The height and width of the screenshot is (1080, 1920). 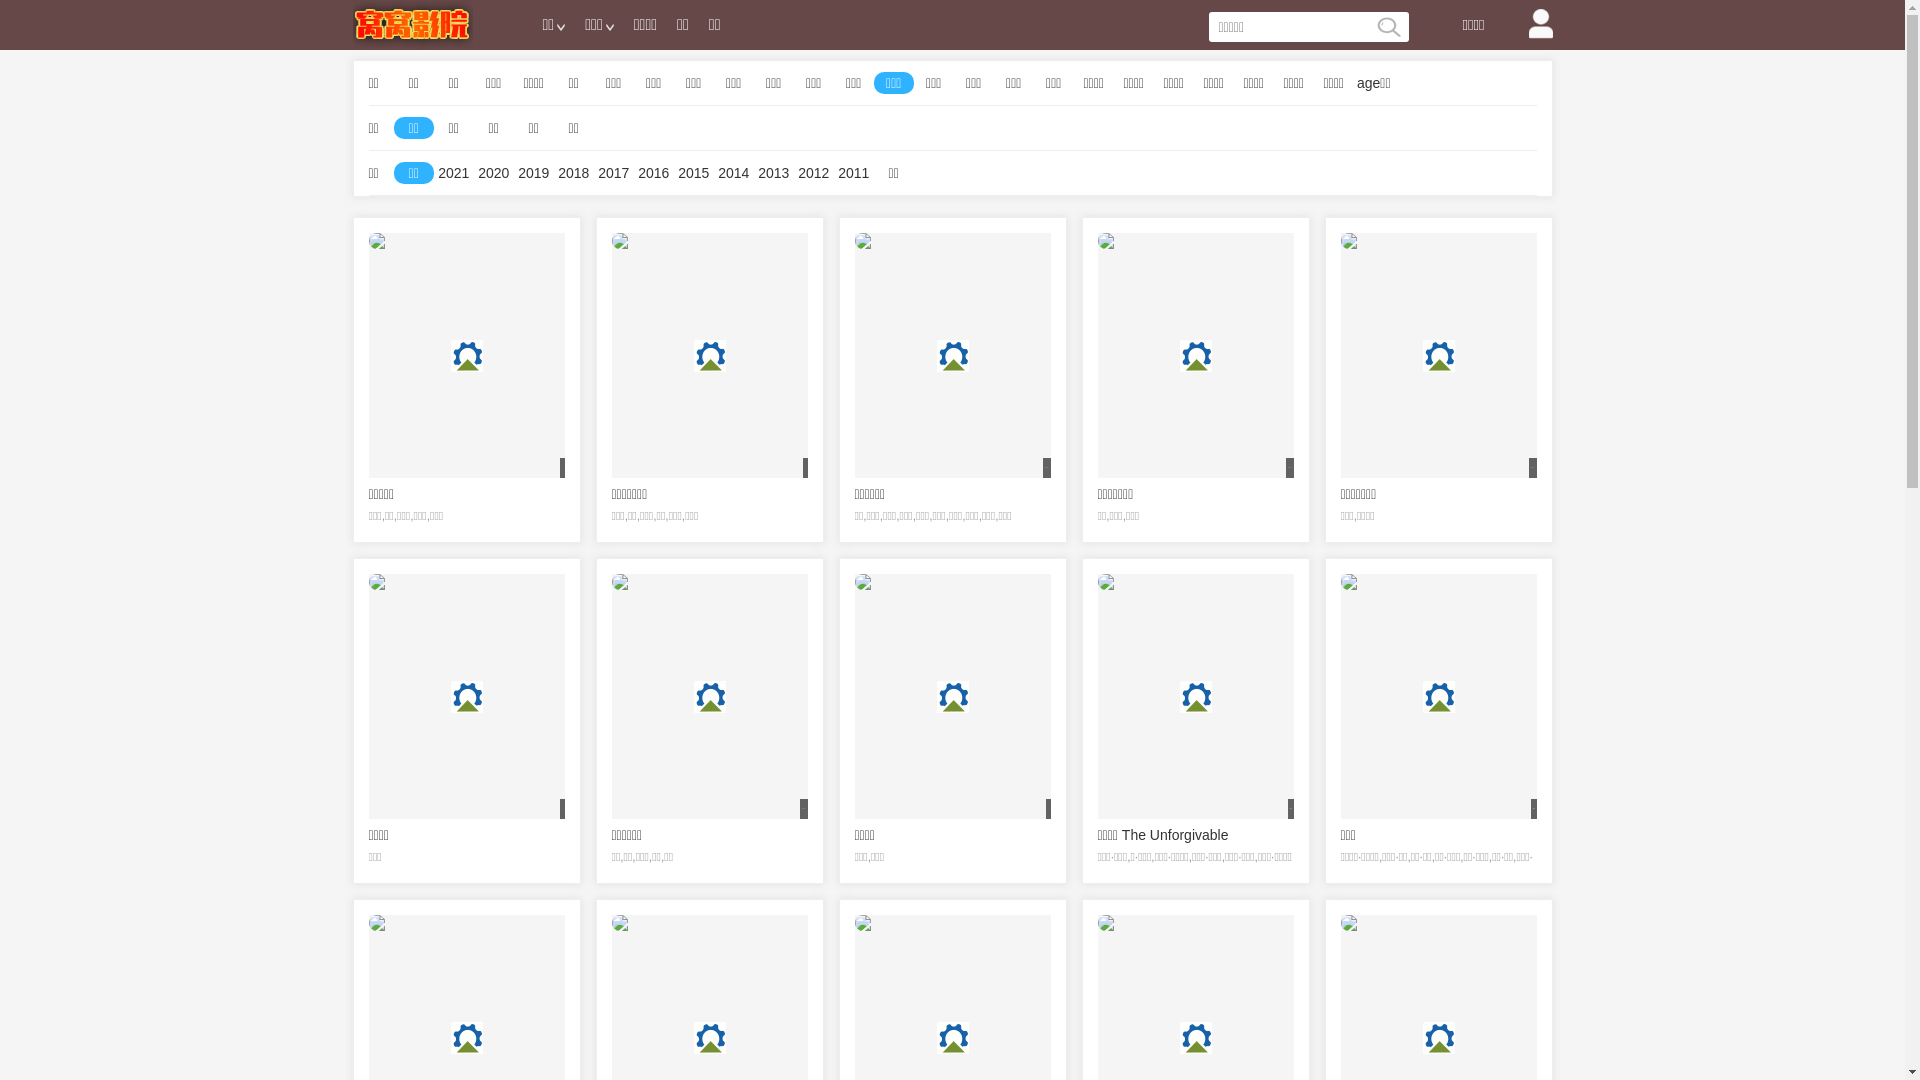 What do you see at coordinates (454, 173) in the screenshot?
I see `2021` at bounding box center [454, 173].